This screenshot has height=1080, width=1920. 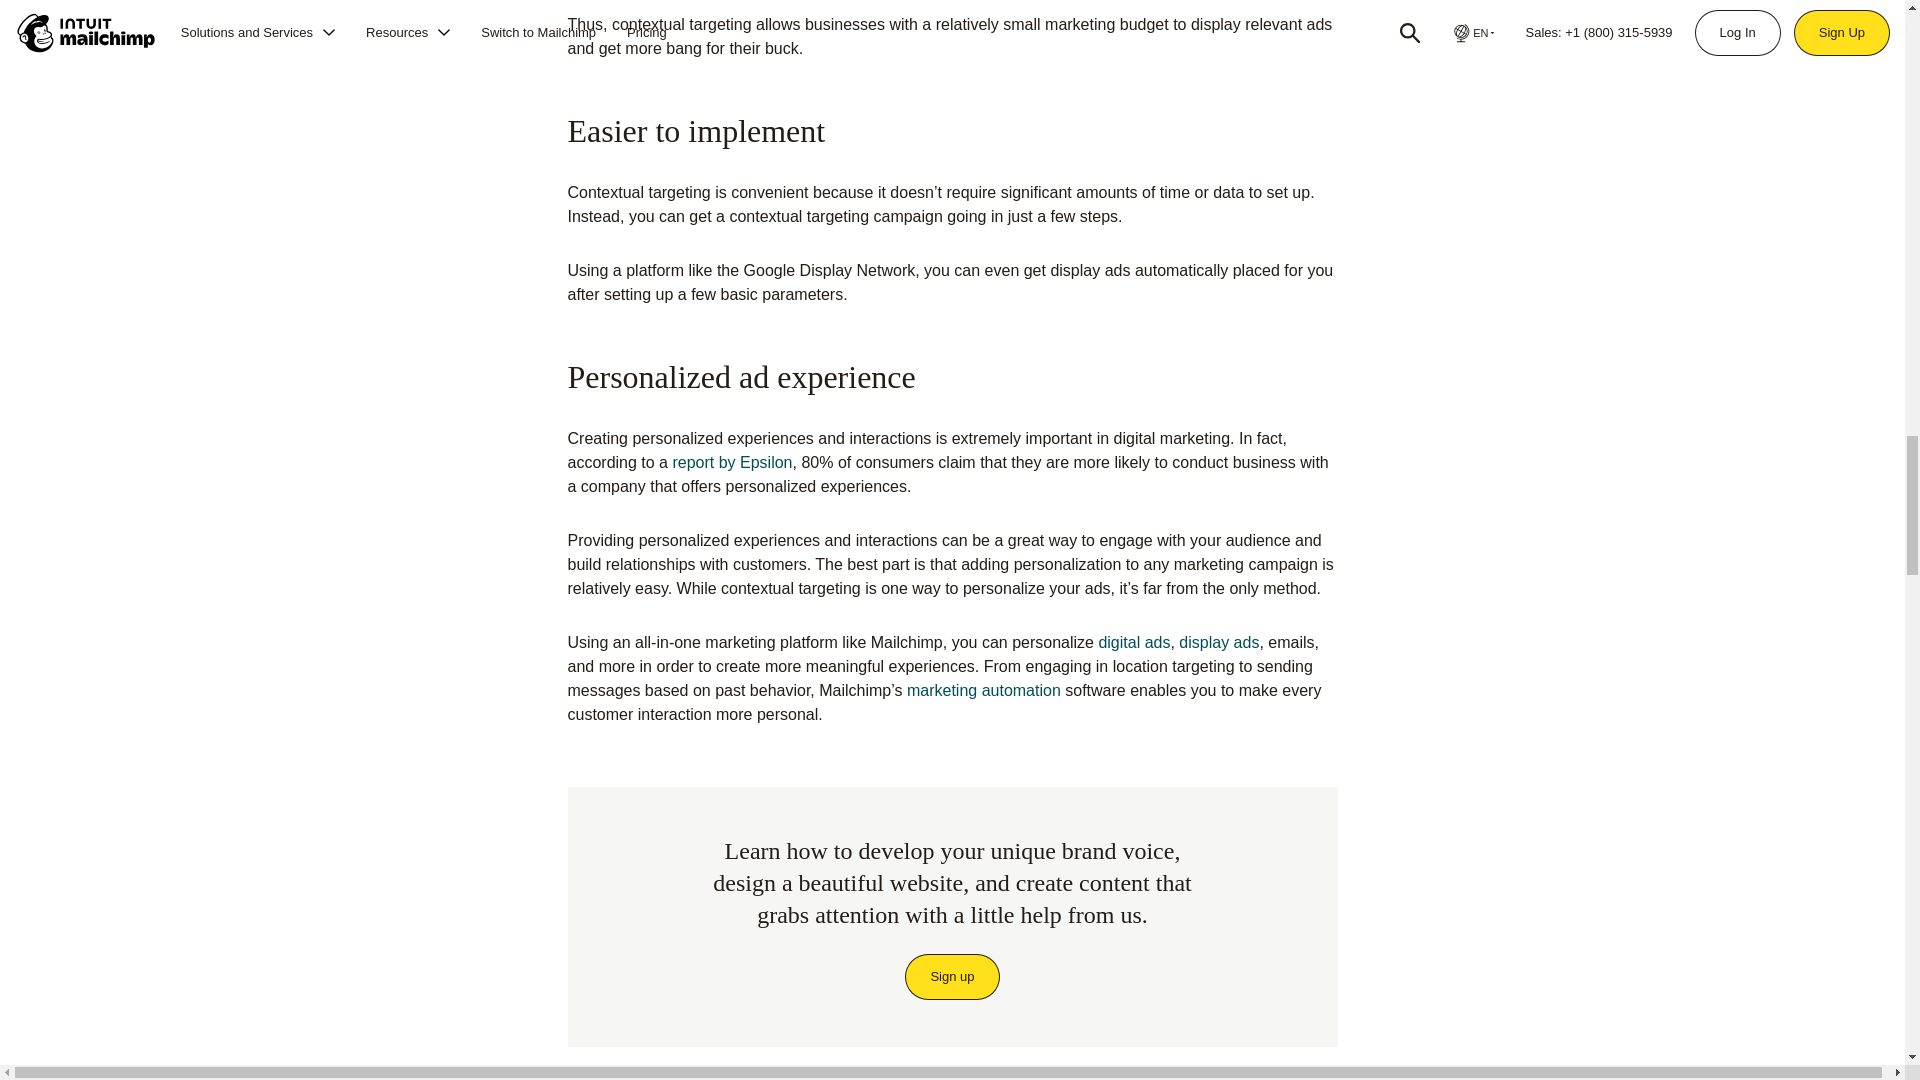 I want to click on report by Epsilon, so click(x=732, y=462).